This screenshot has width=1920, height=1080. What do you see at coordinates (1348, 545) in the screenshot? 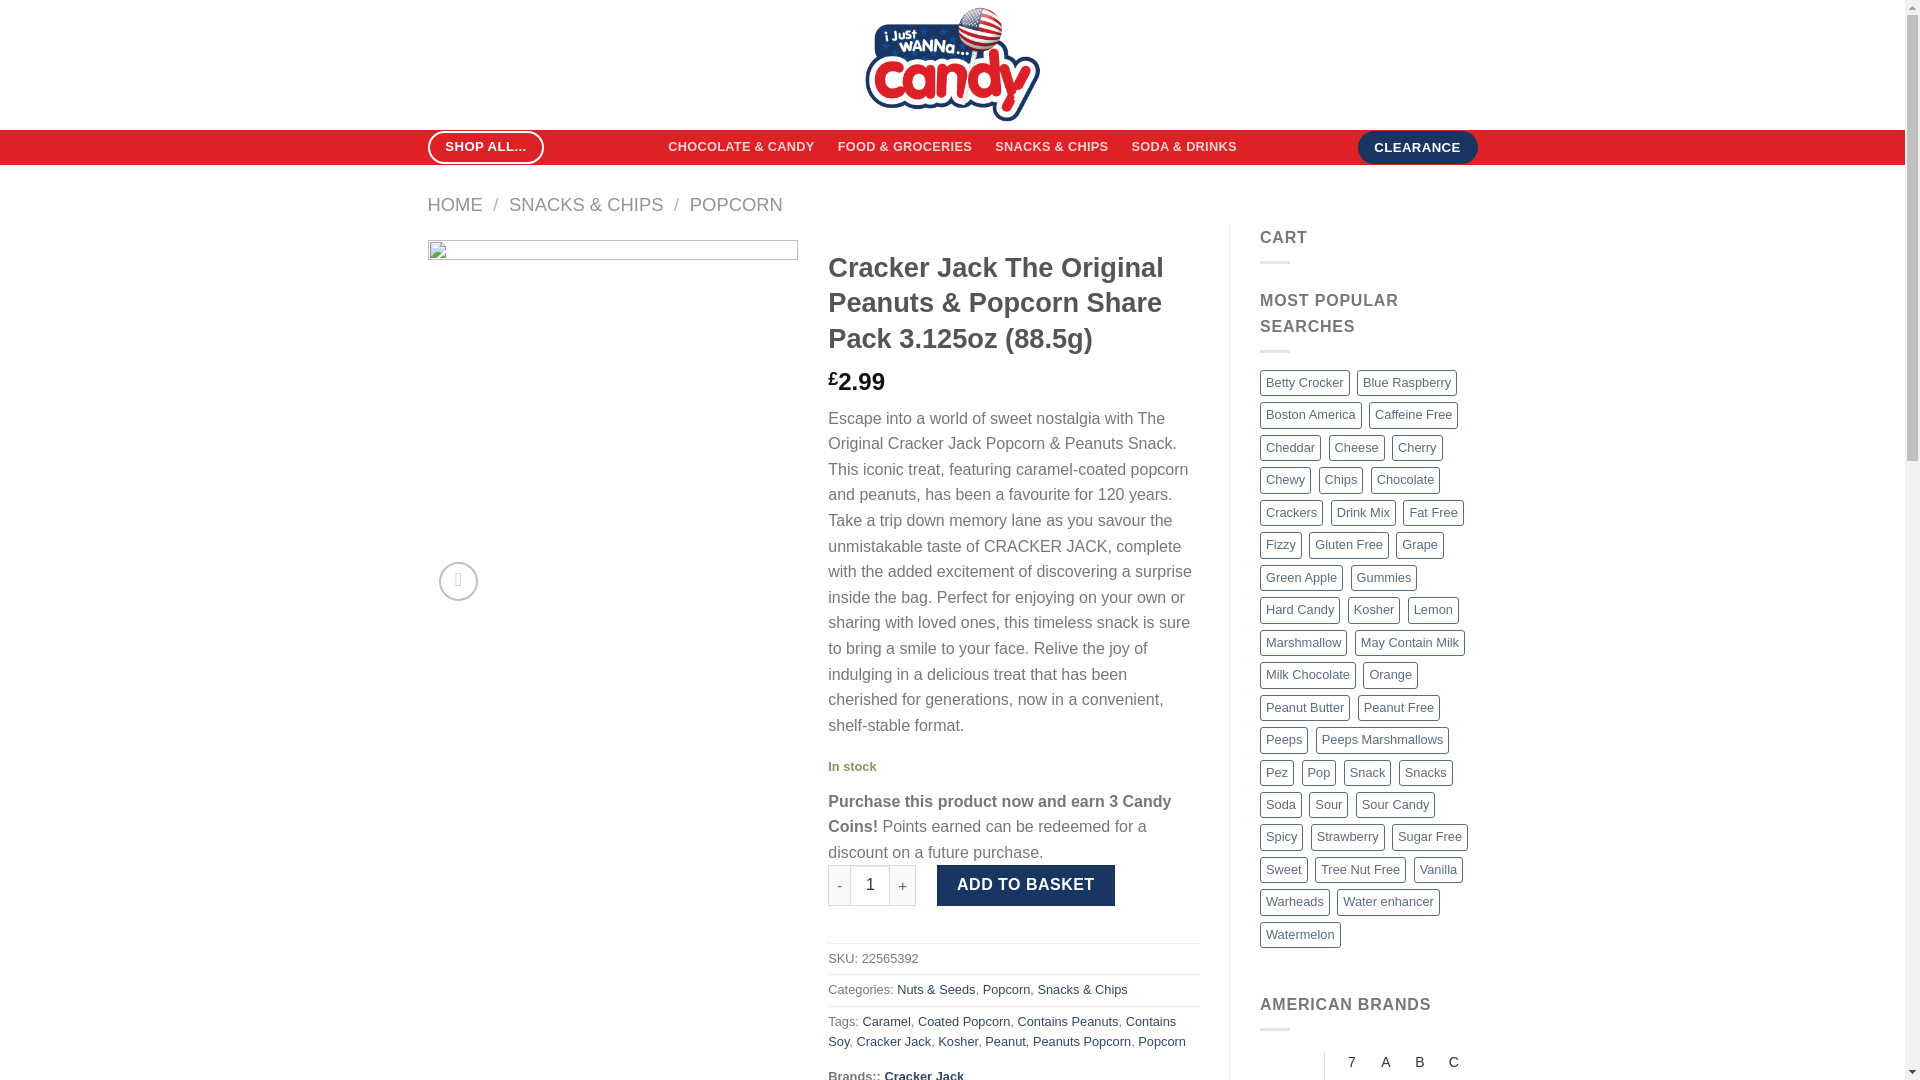
I see `Gluten Free` at bounding box center [1348, 545].